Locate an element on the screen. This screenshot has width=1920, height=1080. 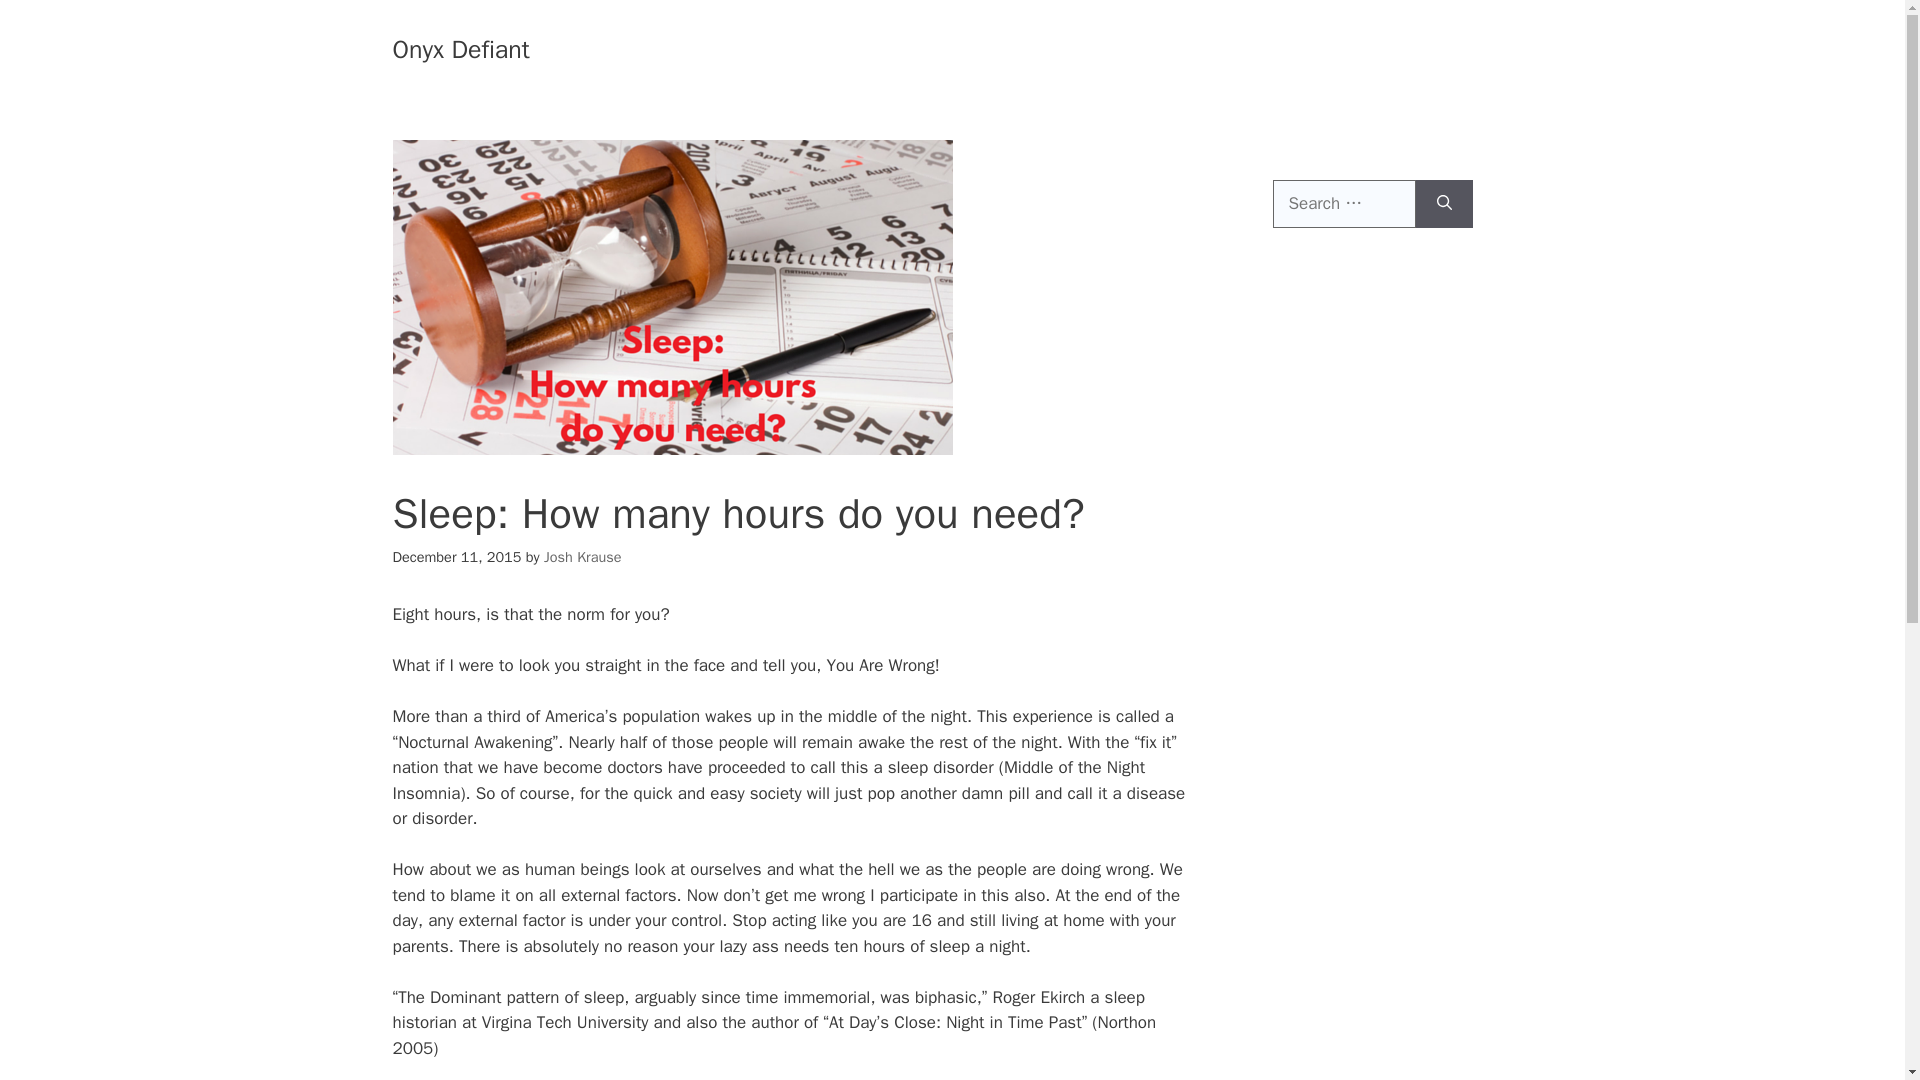
Niche Site is located at coordinates (1292, 50).